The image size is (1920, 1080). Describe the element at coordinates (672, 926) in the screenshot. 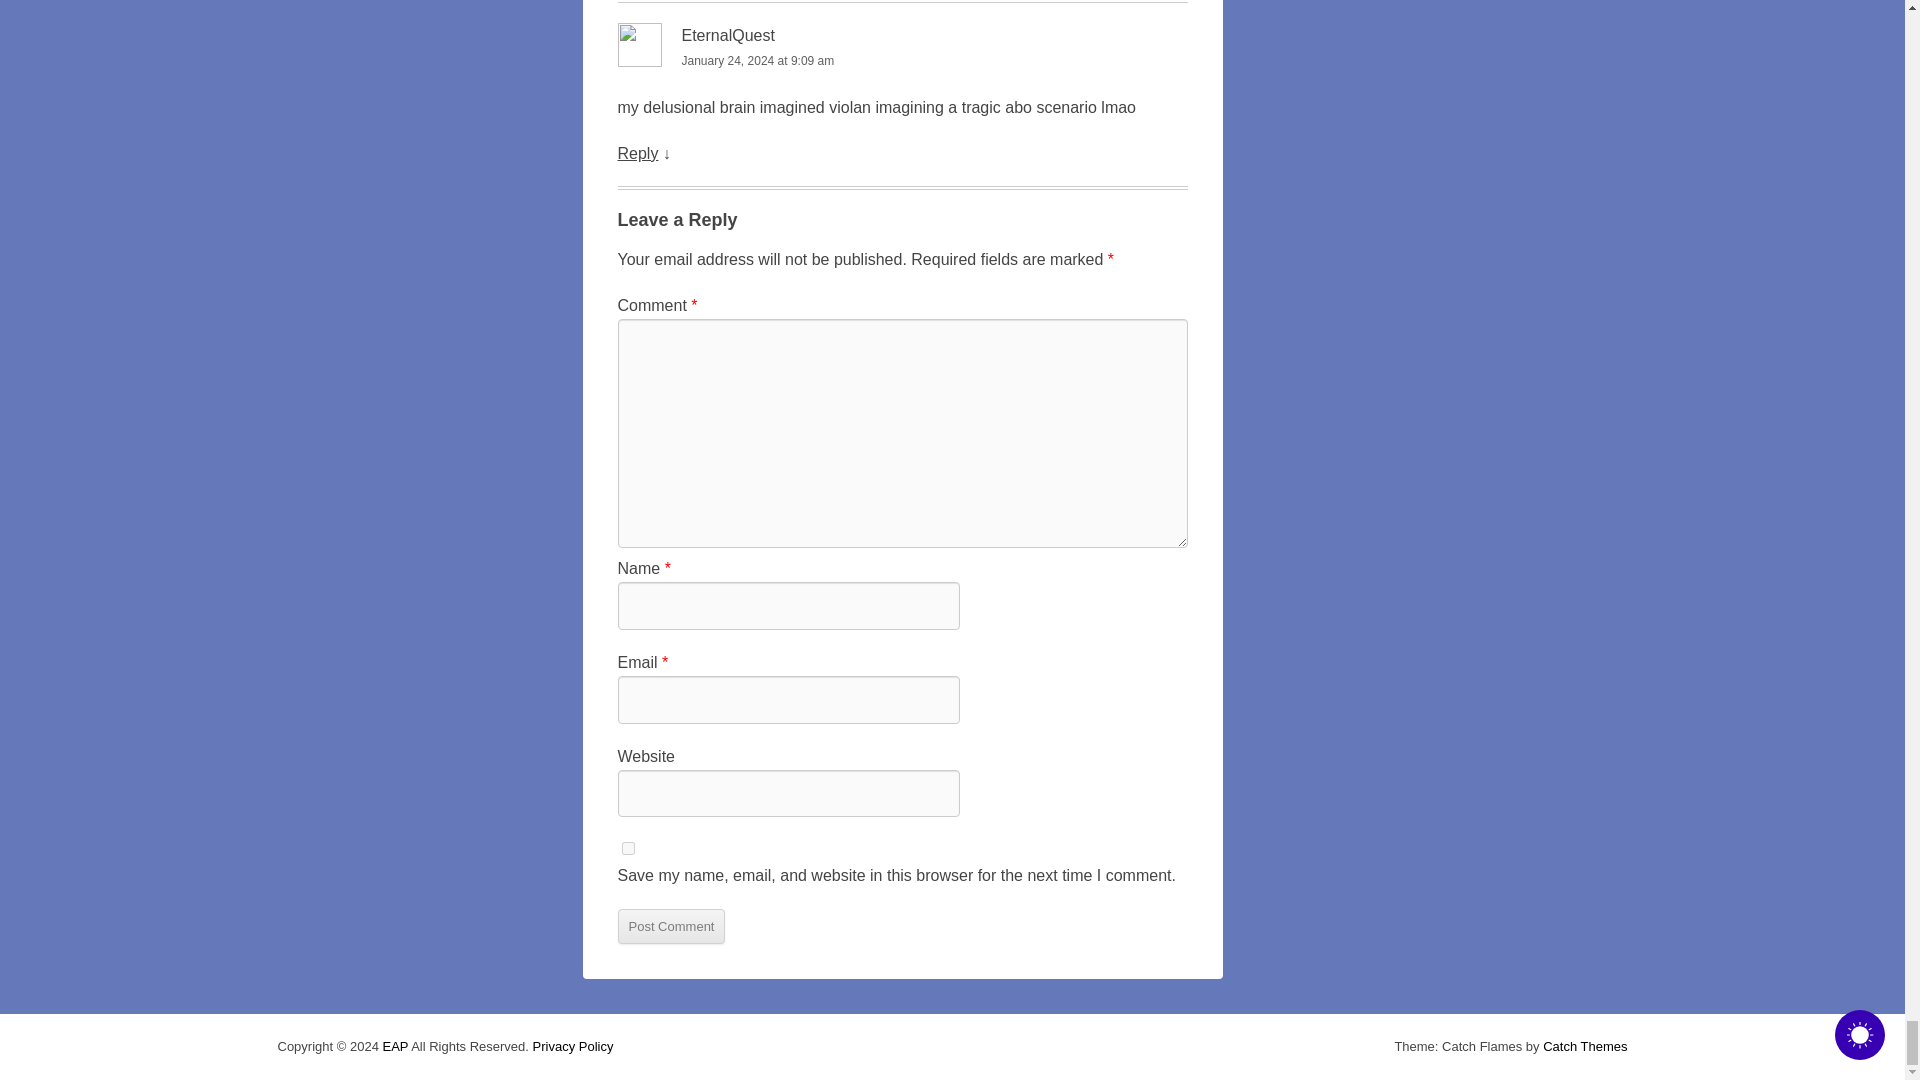

I see `Post Comment` at that location.